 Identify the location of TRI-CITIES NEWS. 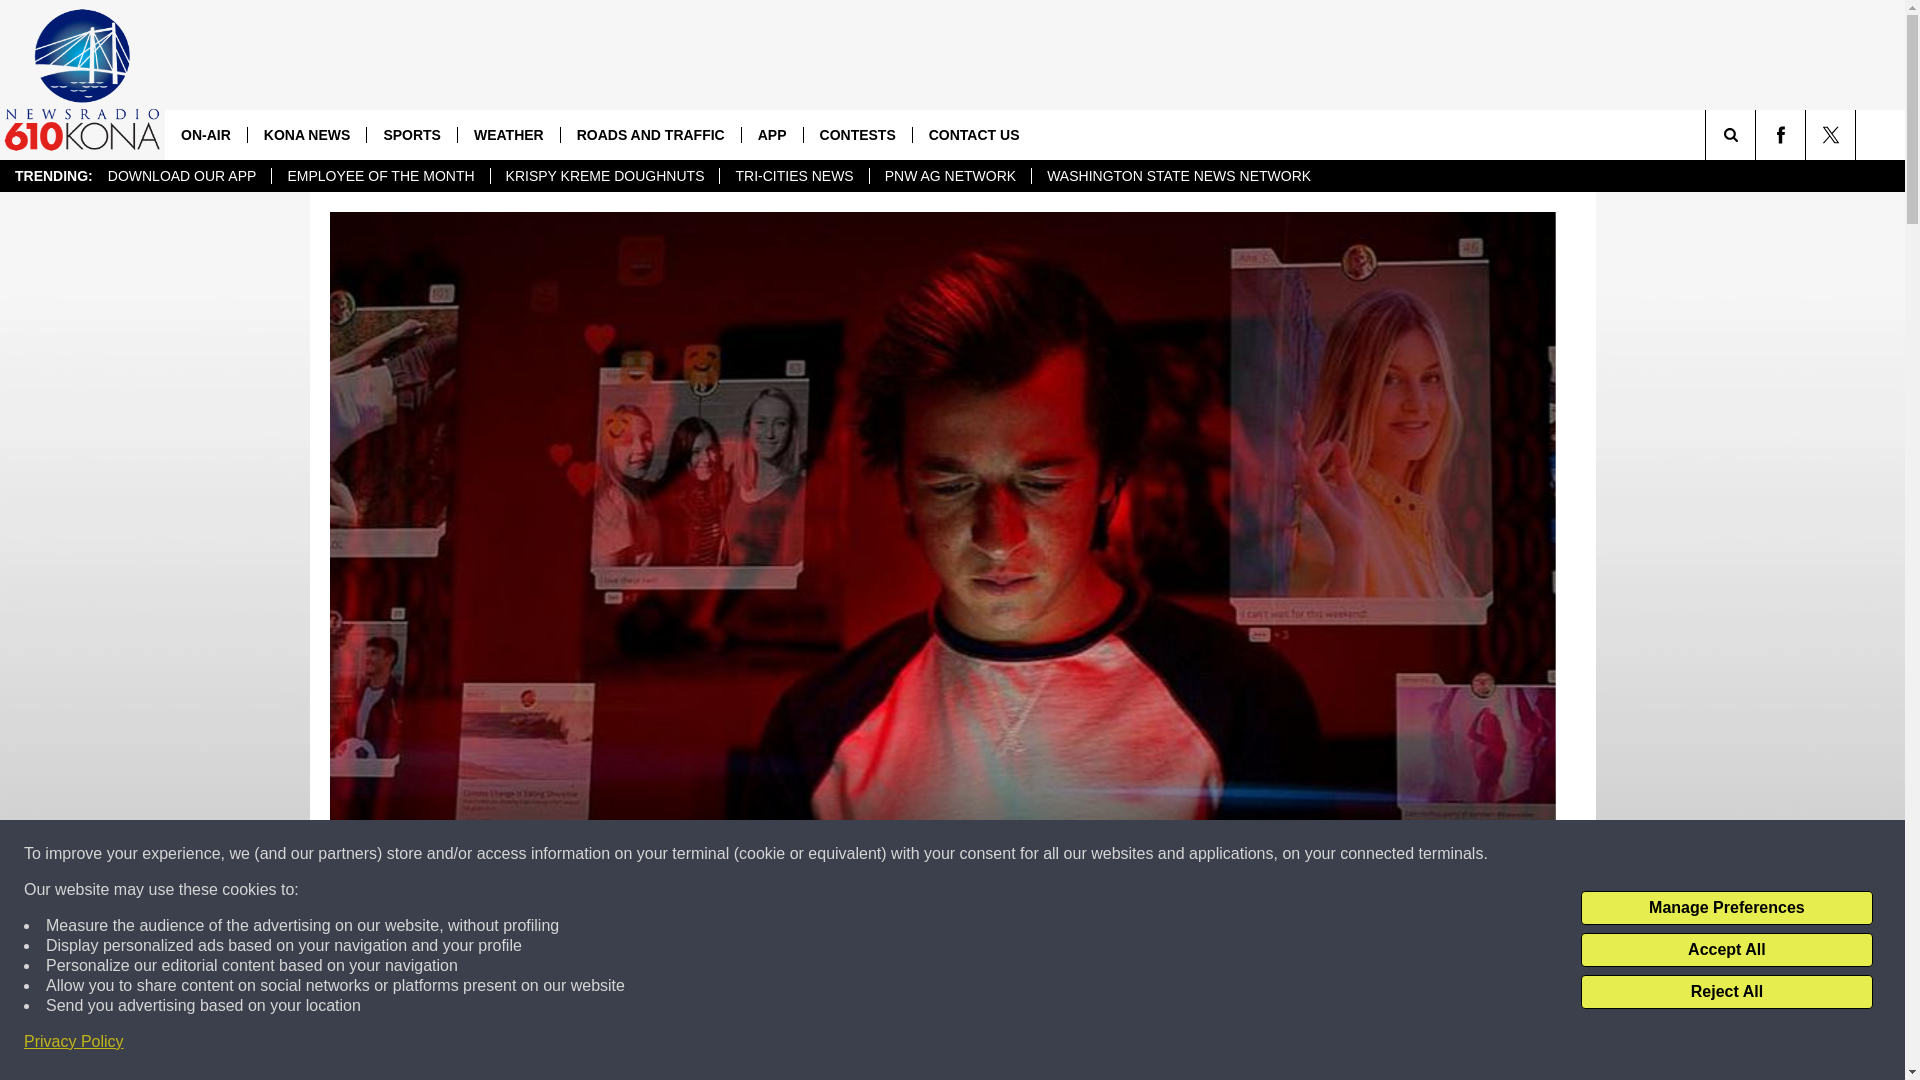
(792, 176).